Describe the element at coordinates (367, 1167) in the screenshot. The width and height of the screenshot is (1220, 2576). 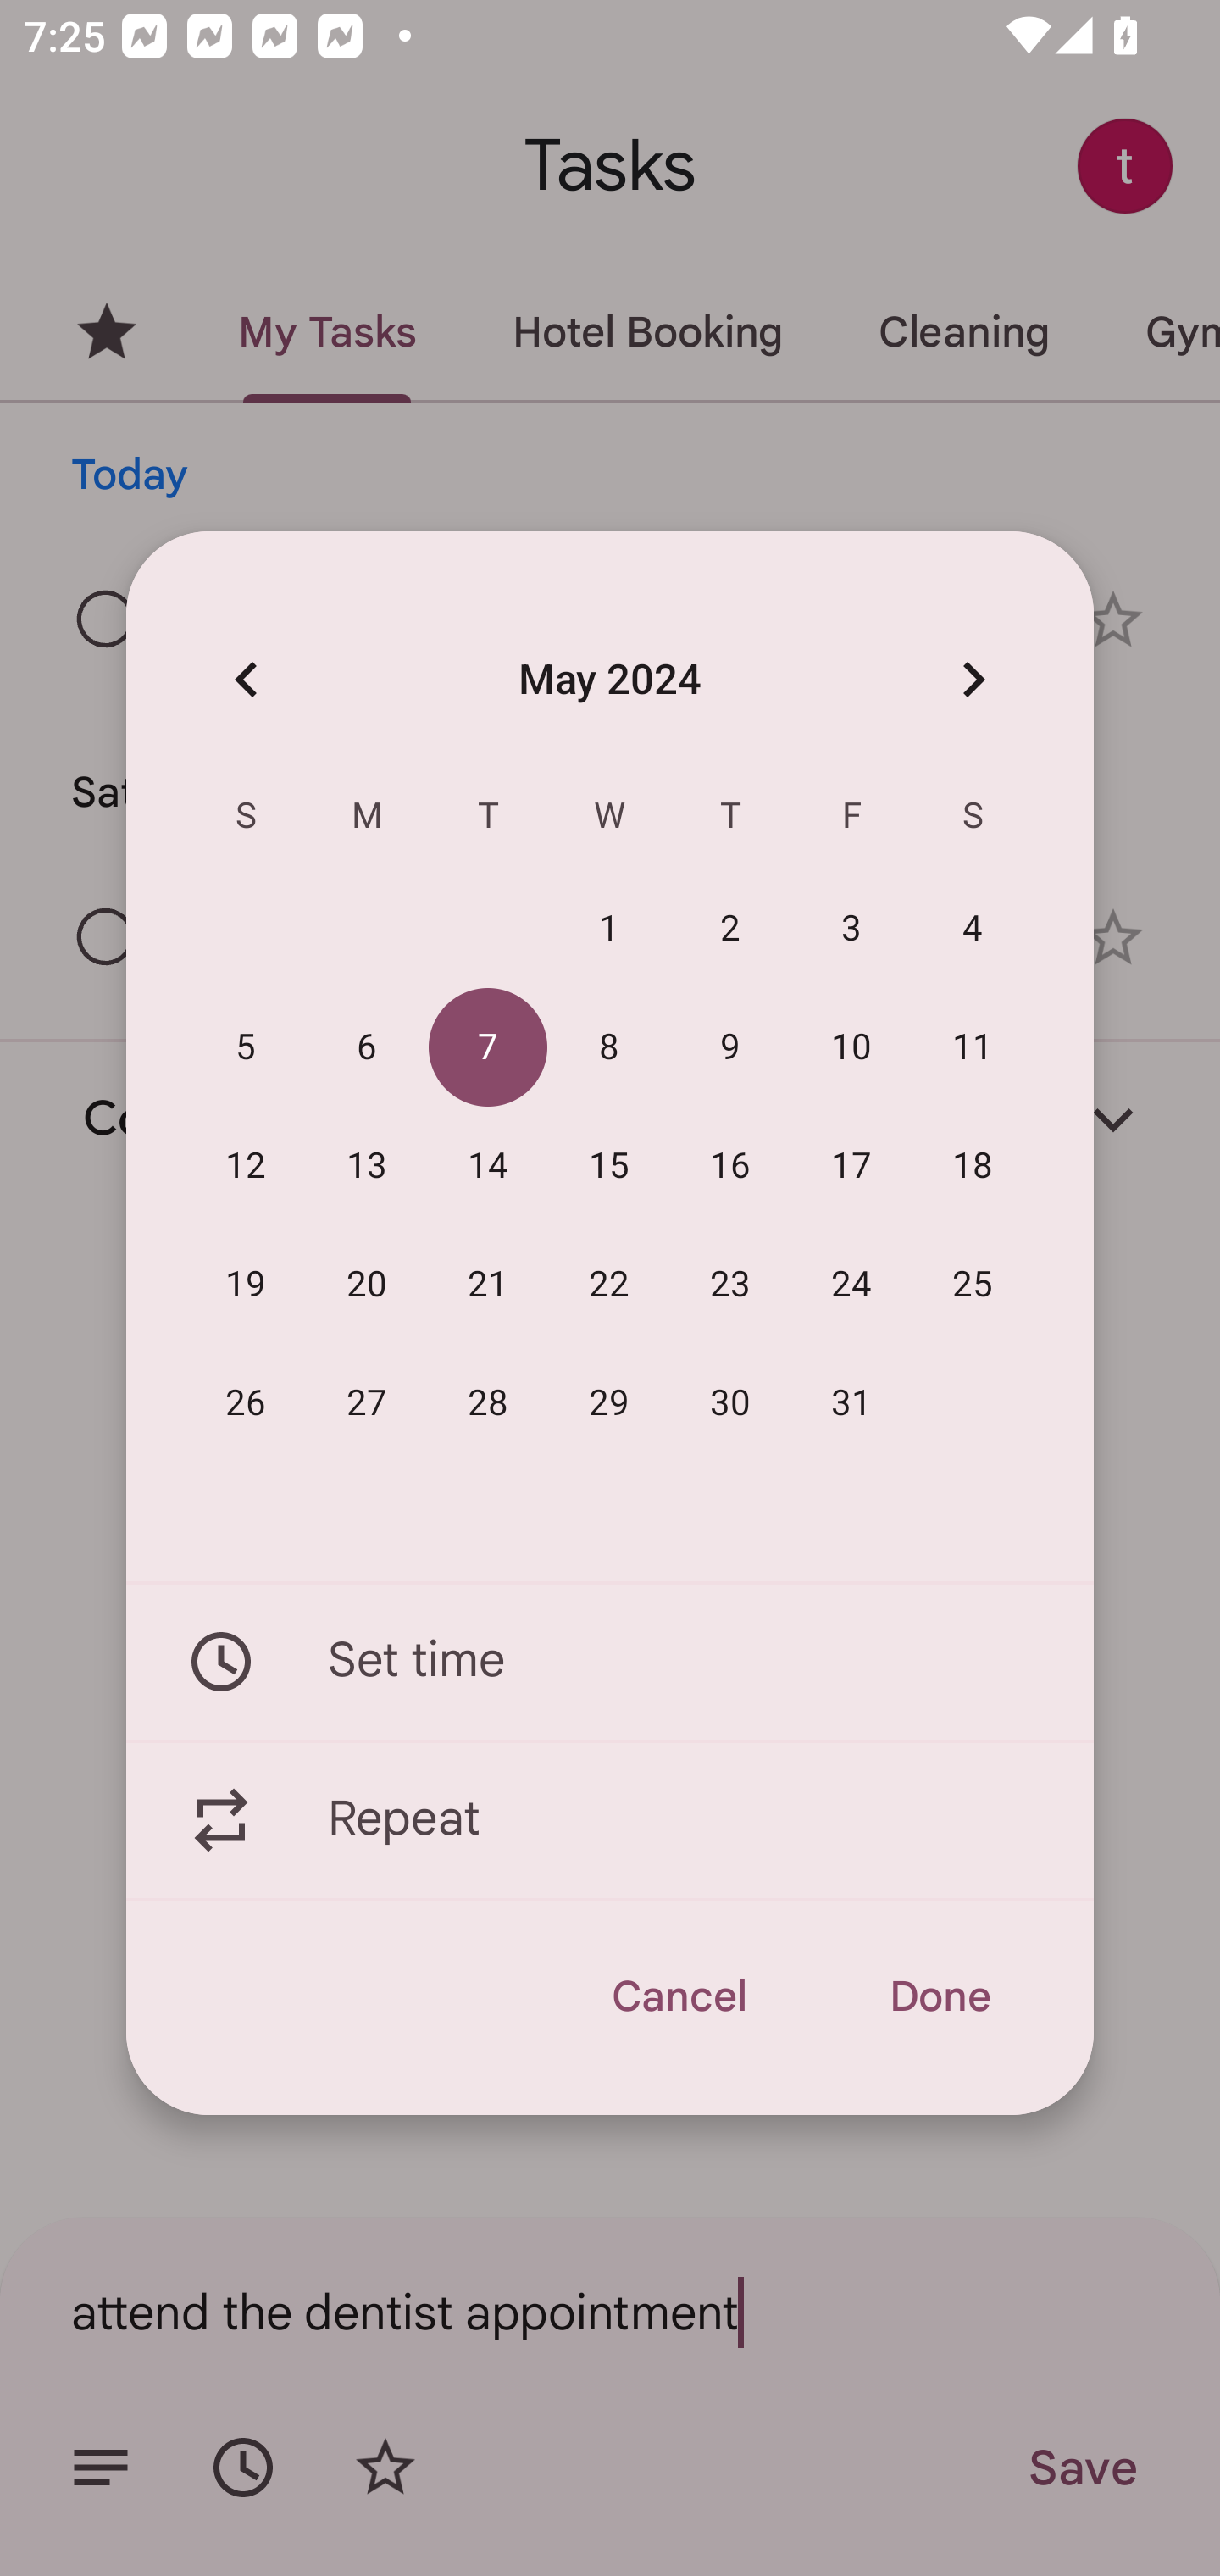
I see `13 13 May 2024` at that location.